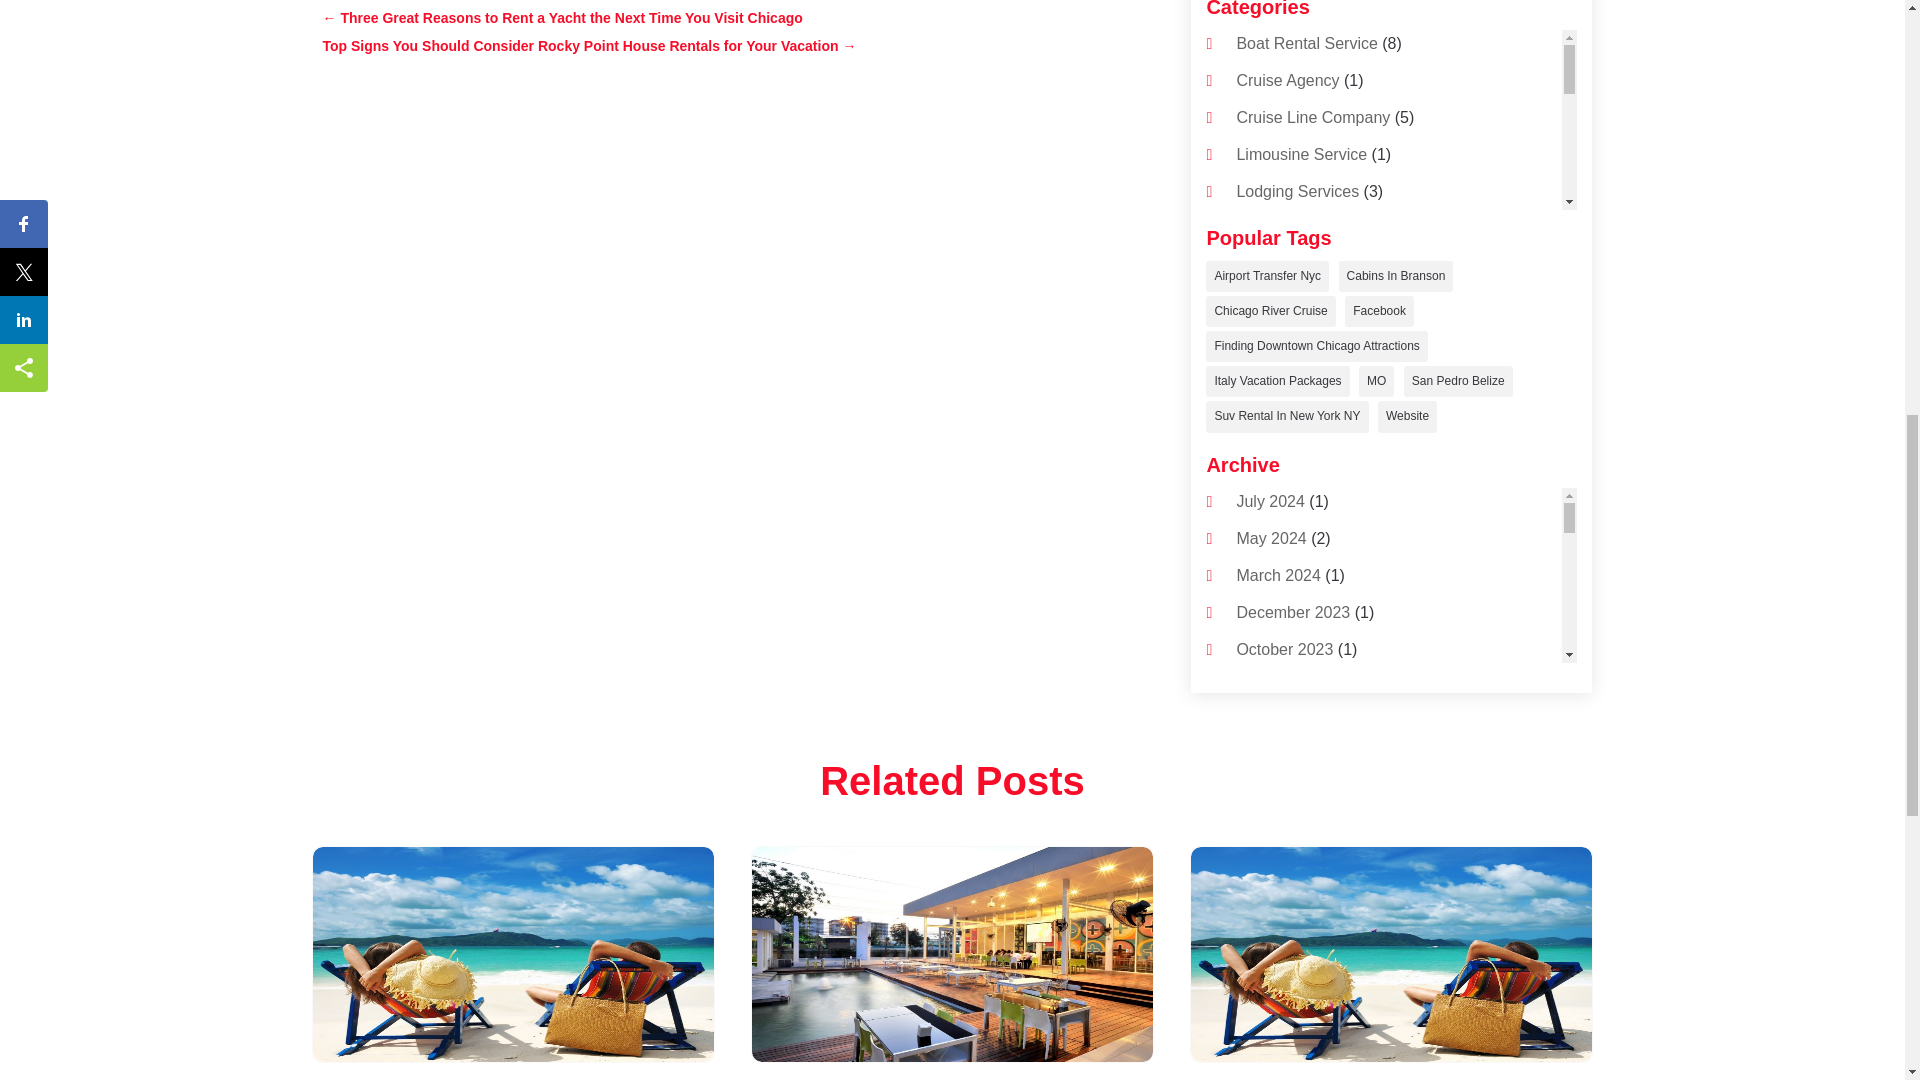 This screenshot has height=1080, width=1920. What do you see at coordinates (1266, 276) in the screenshot?
I see `Airport Transfer Nyc` at bounding box center [1266, 276].